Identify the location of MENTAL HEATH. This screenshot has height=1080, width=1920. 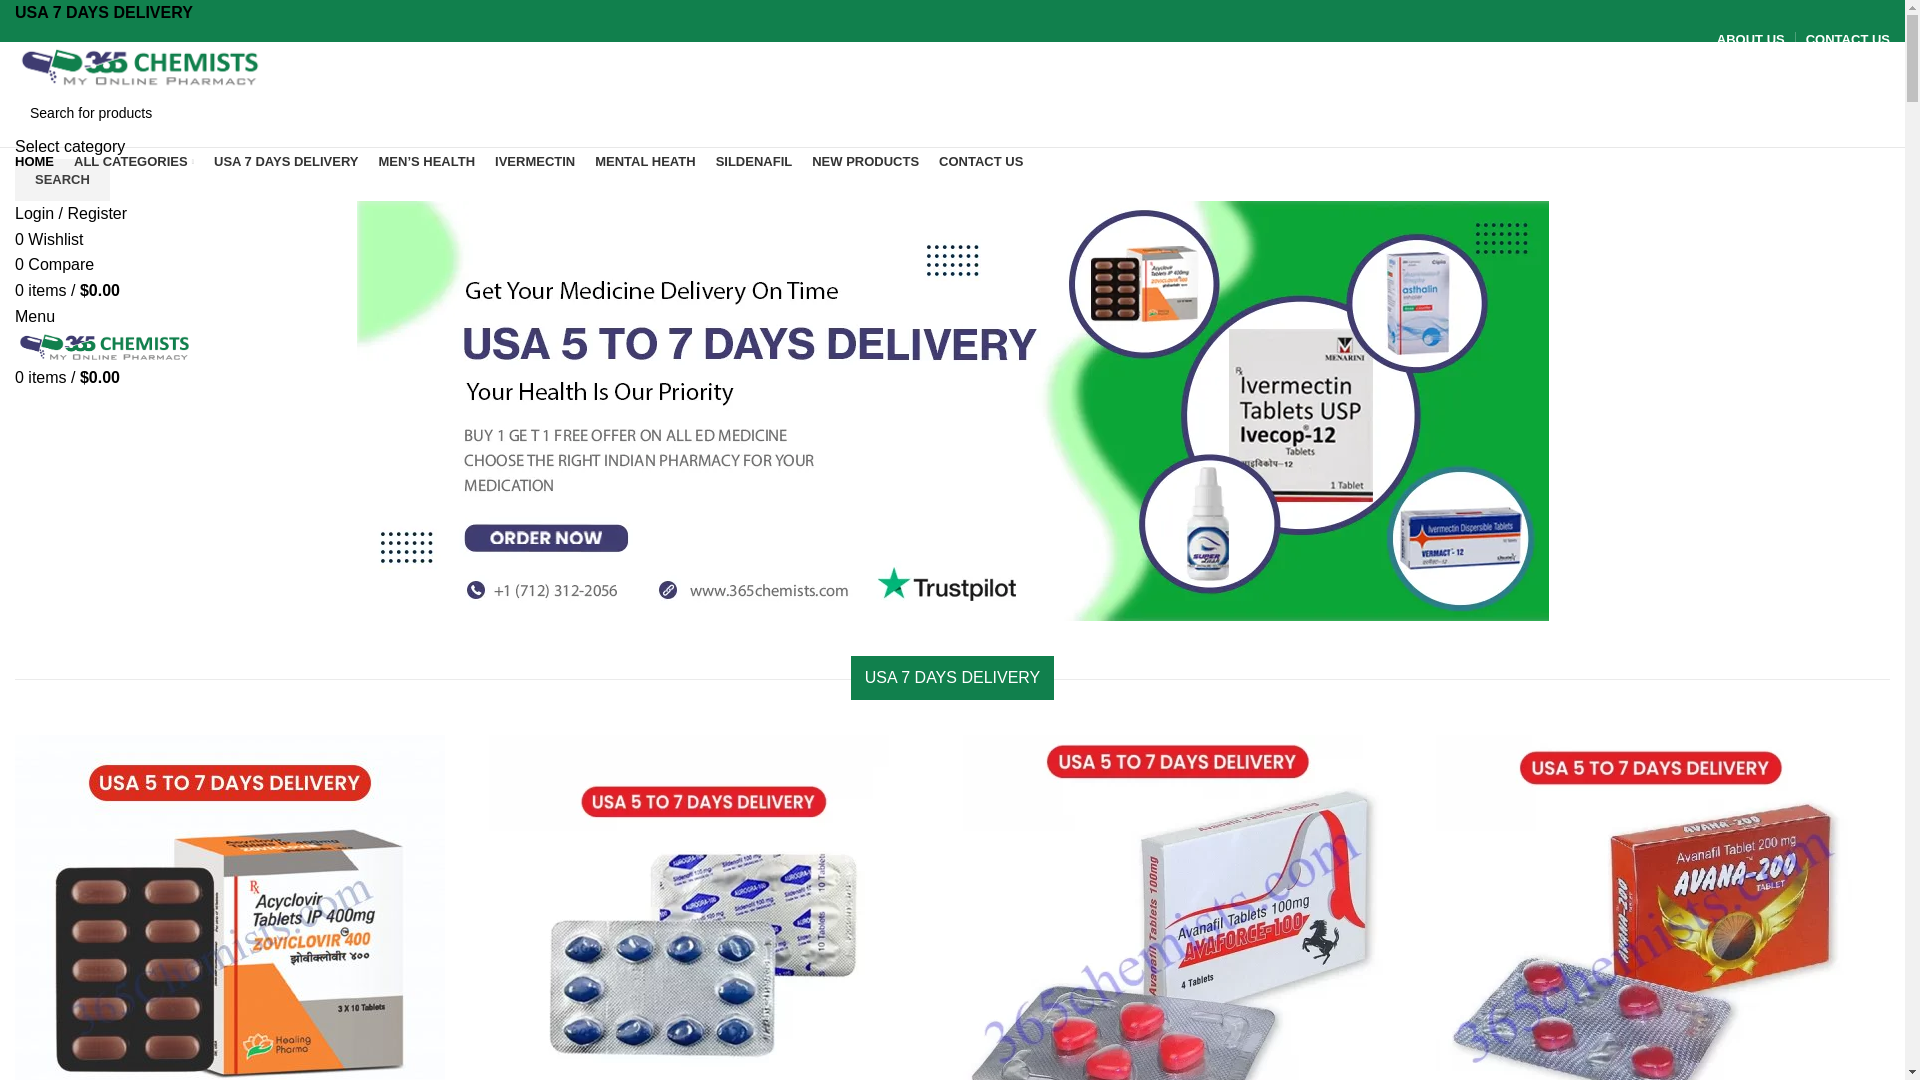
(645, 162).